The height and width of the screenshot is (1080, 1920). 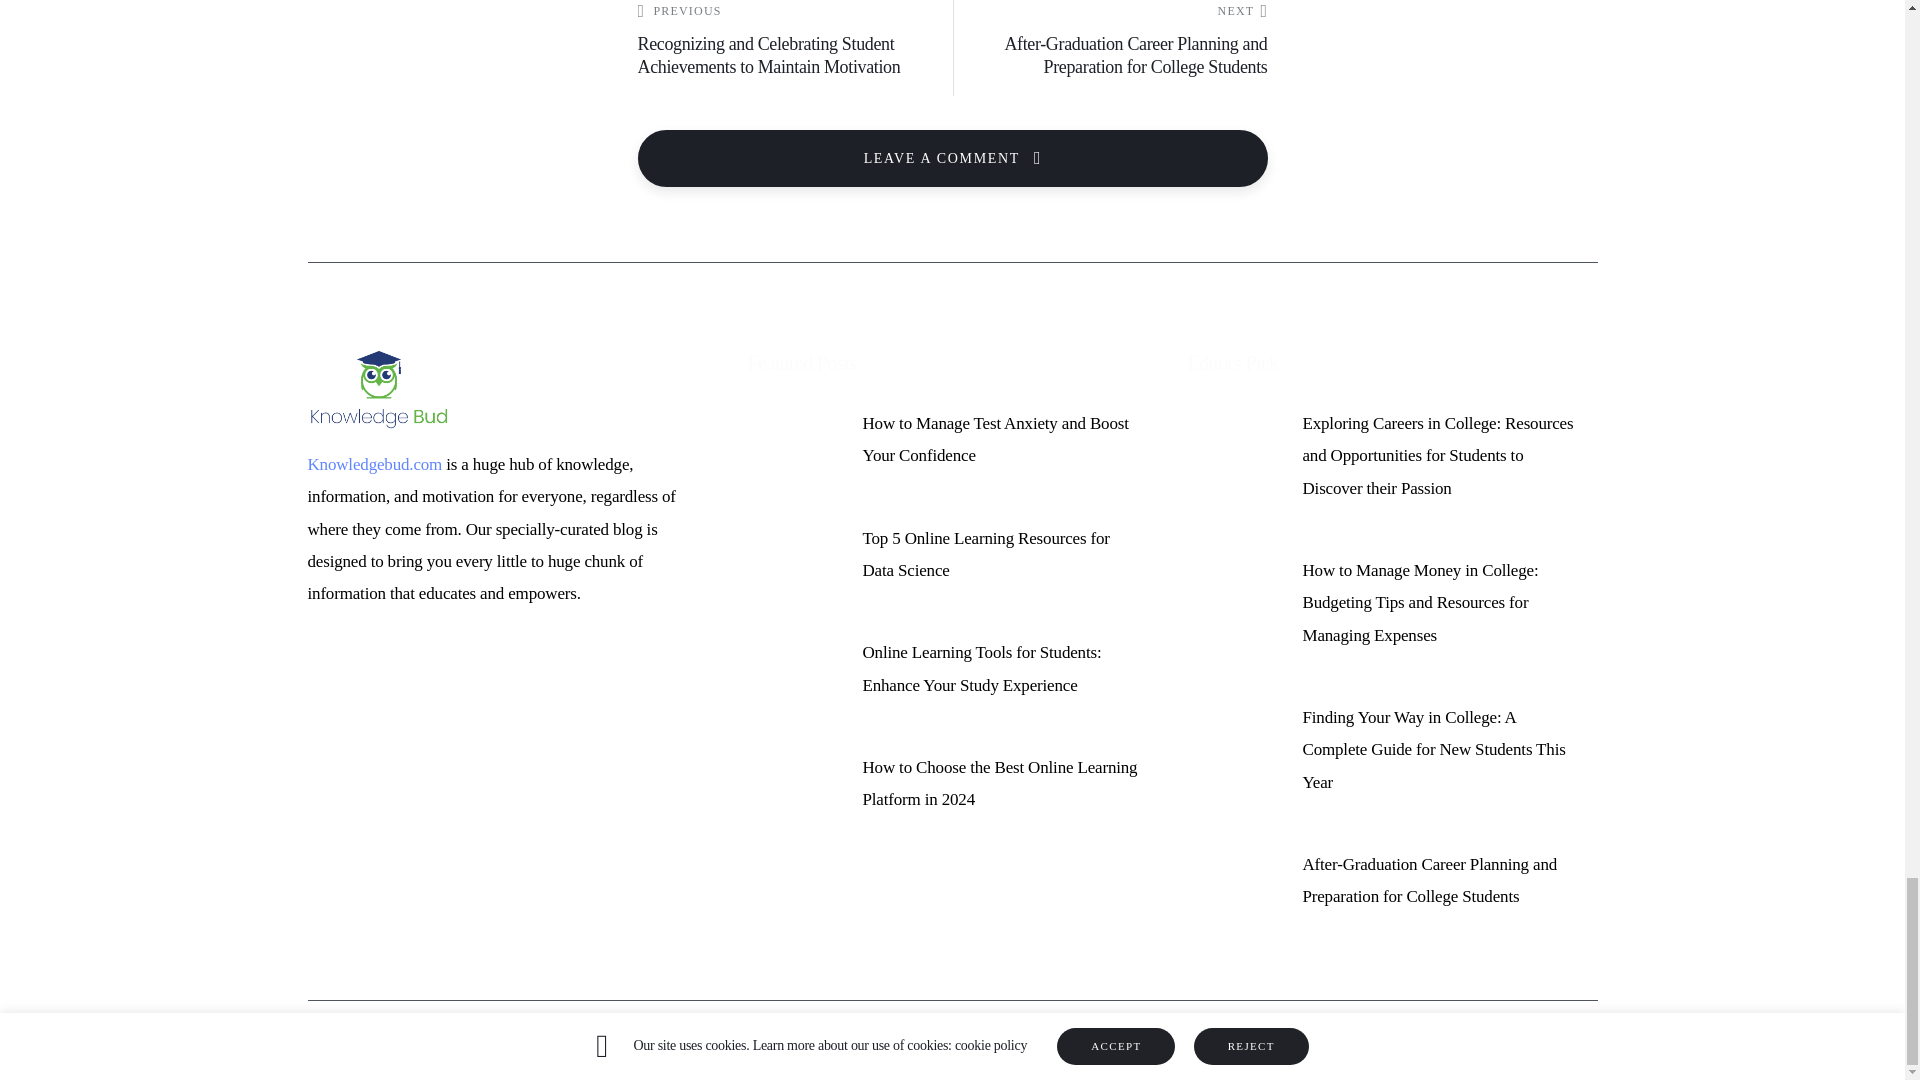 I want to click on LEAVE A COMMENT, so click(x=952, y=158).